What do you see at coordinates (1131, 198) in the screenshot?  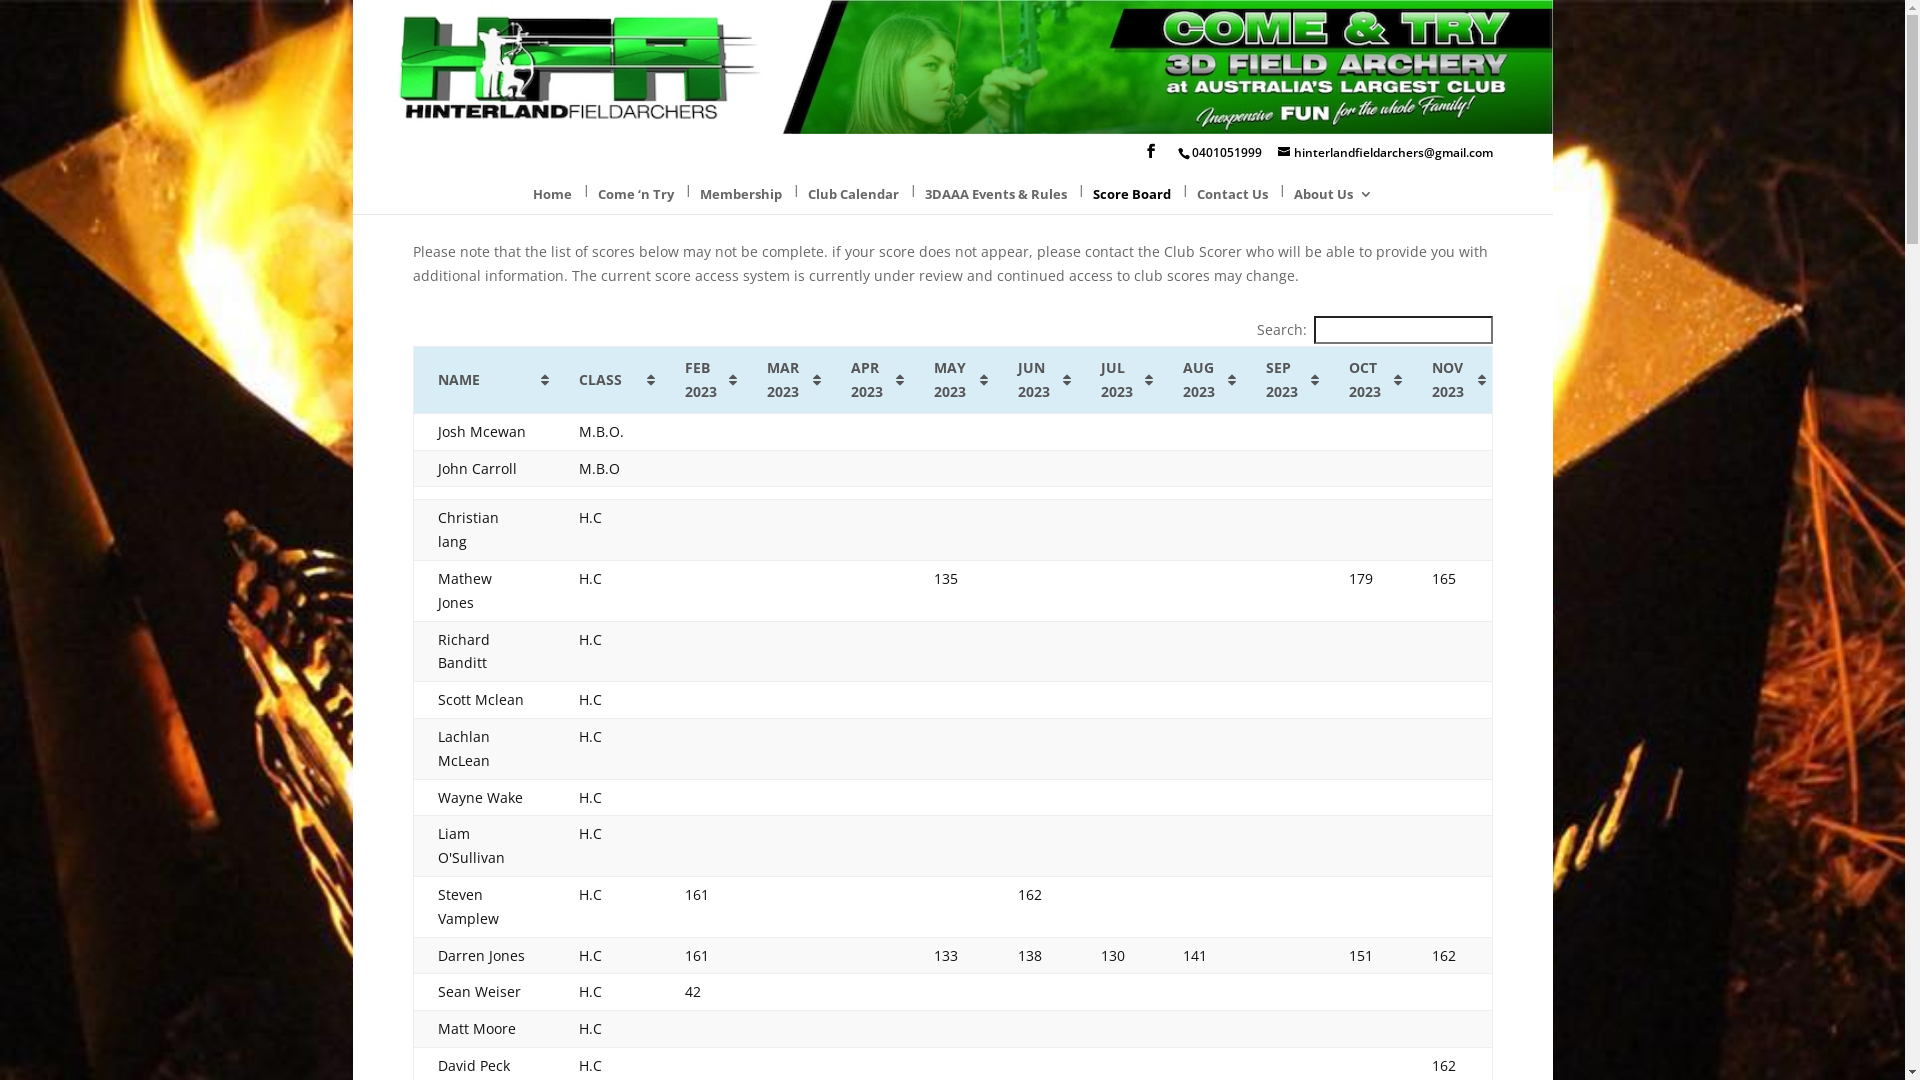 I see `Score Board` at bounding box center [1131, 198].